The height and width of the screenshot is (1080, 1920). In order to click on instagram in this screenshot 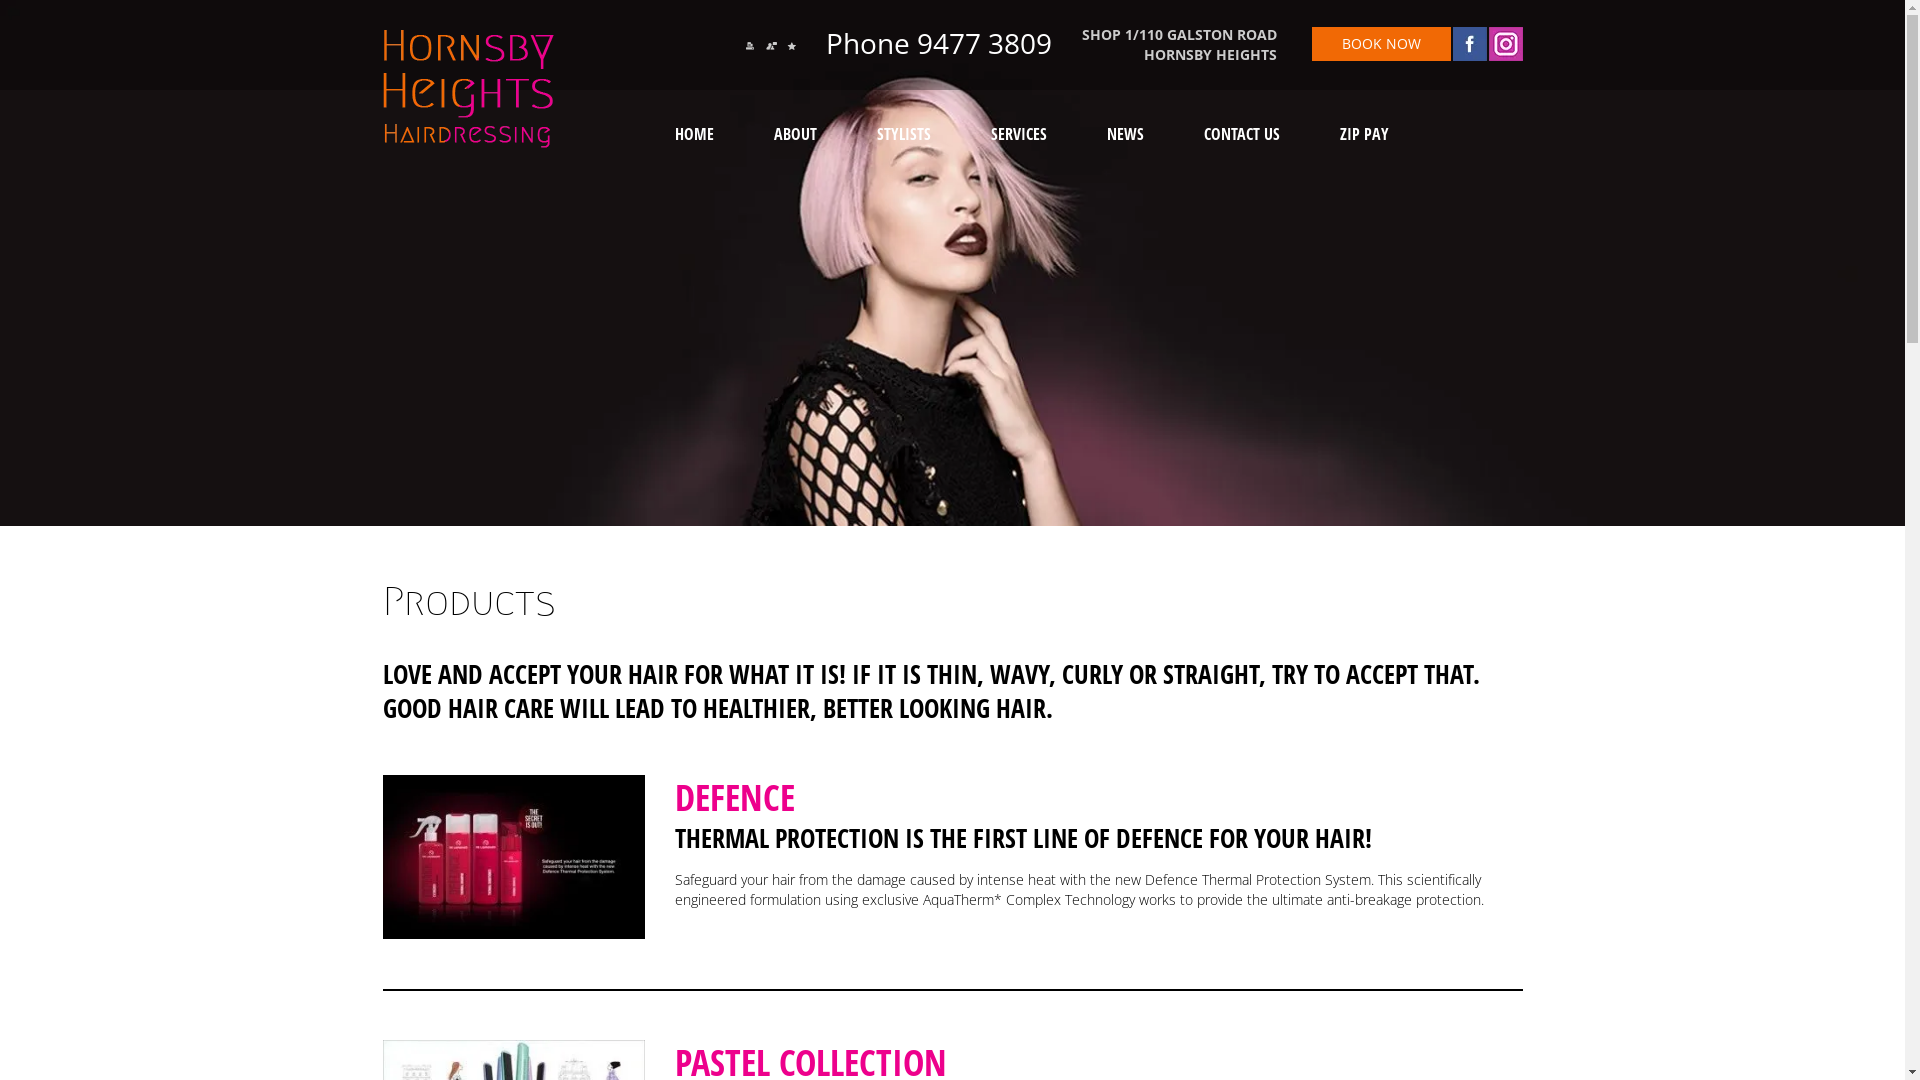, I will do `click(1505, 44)`.